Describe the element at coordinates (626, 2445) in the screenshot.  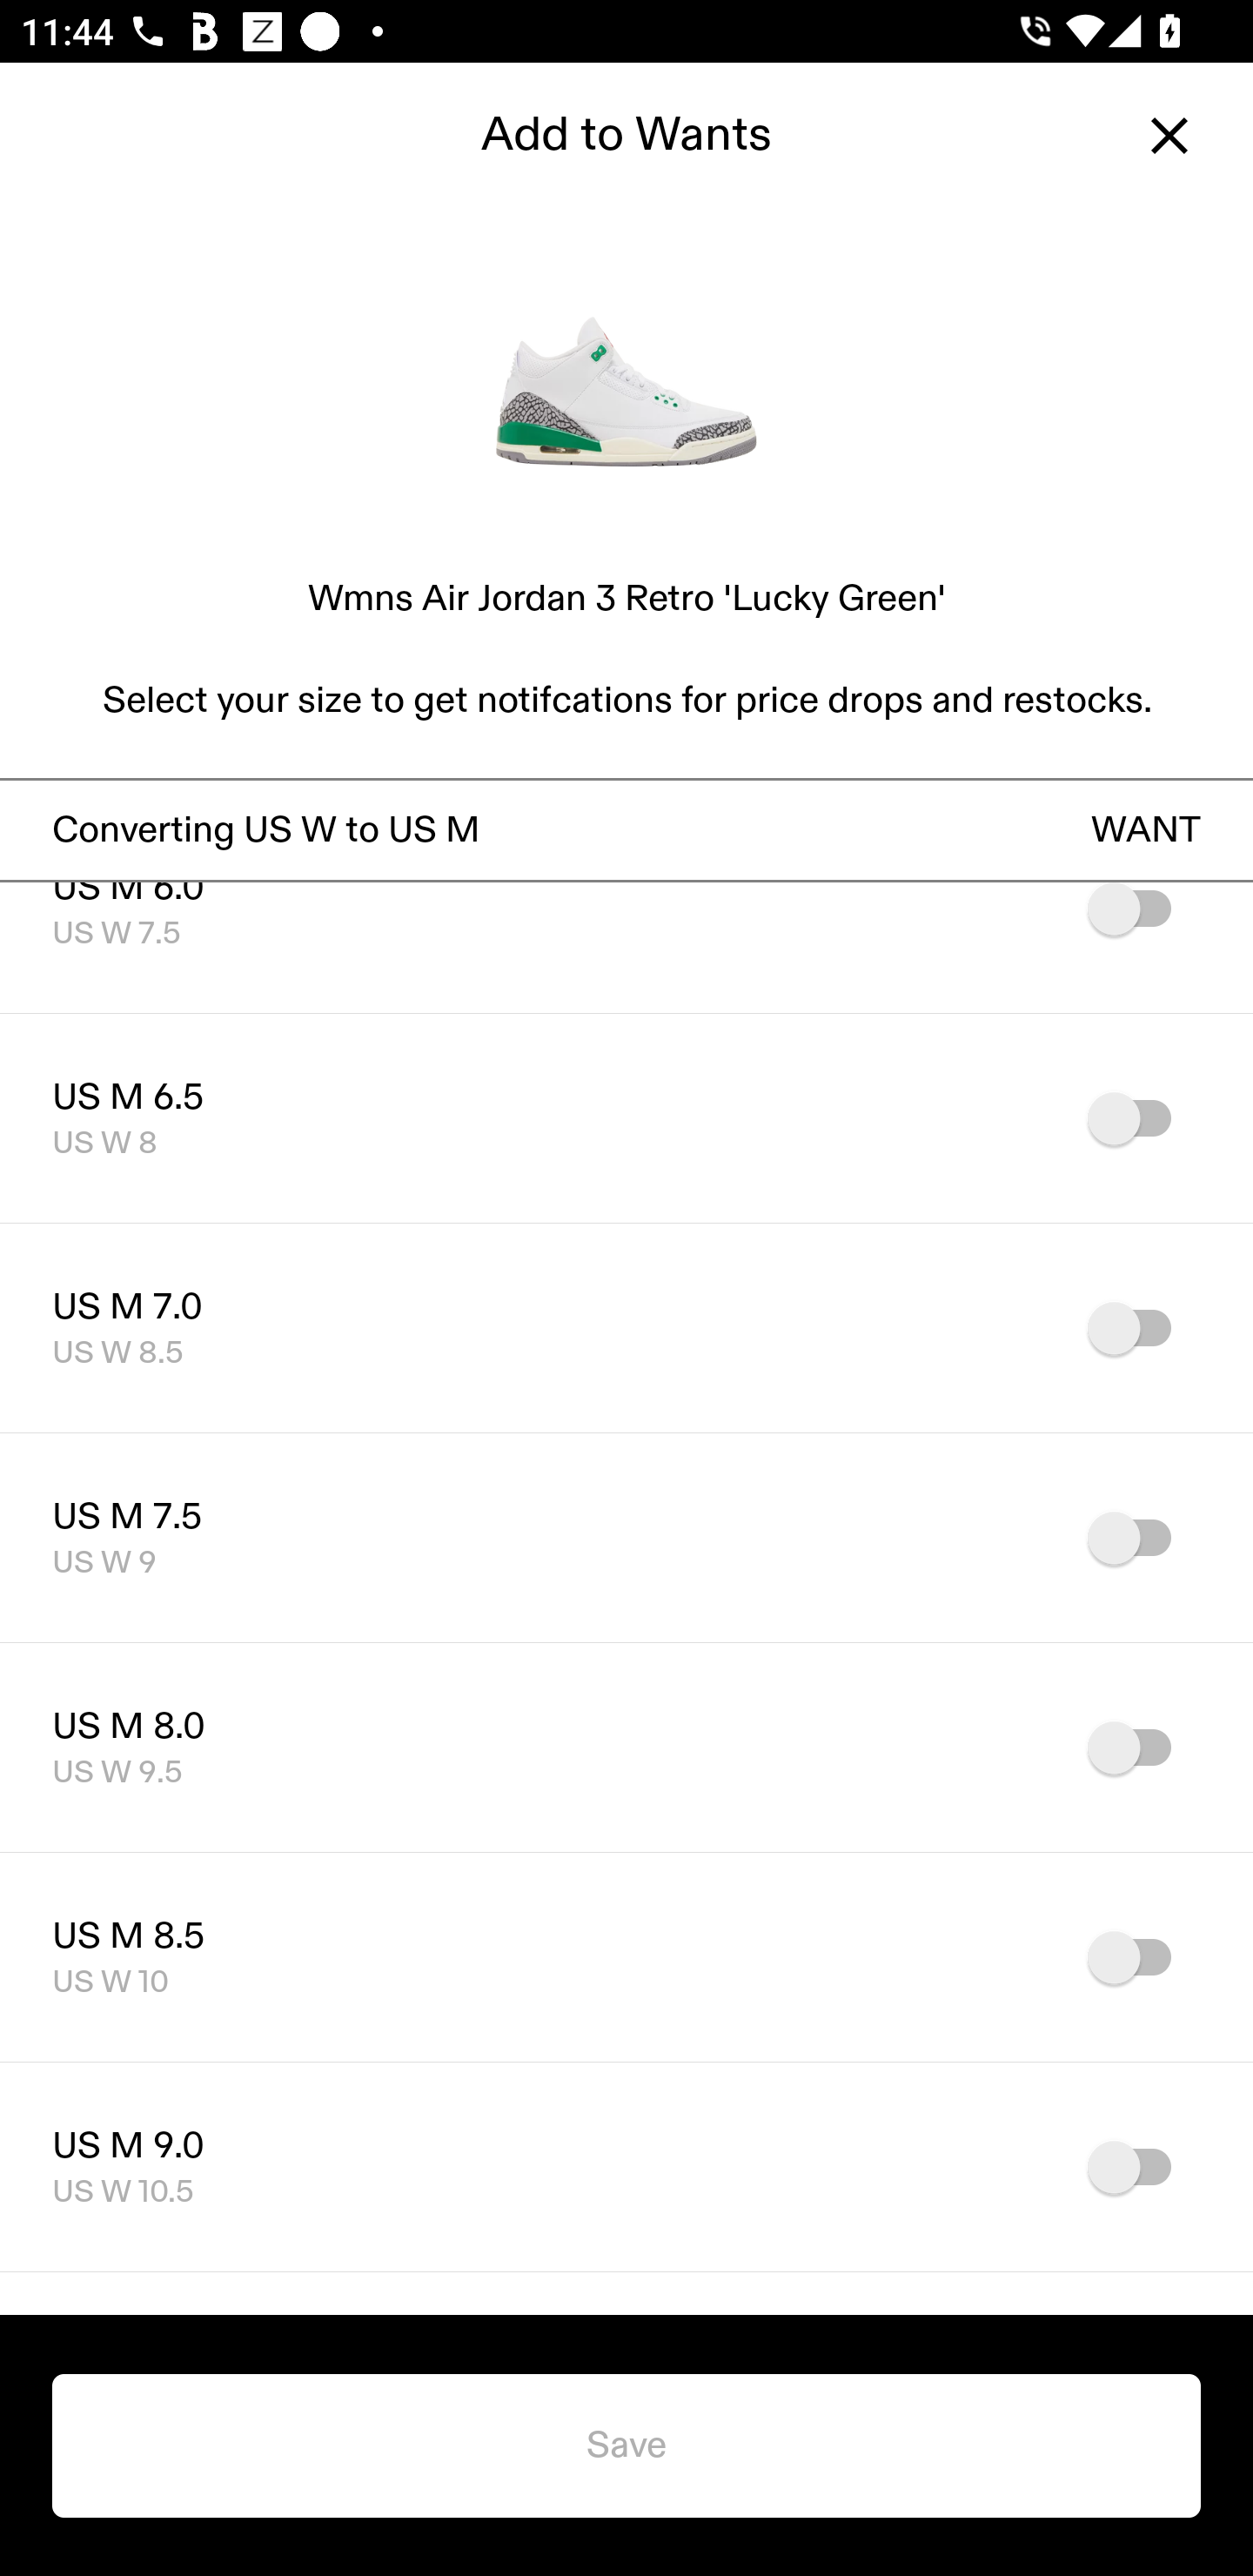
I see `Save` at that location.